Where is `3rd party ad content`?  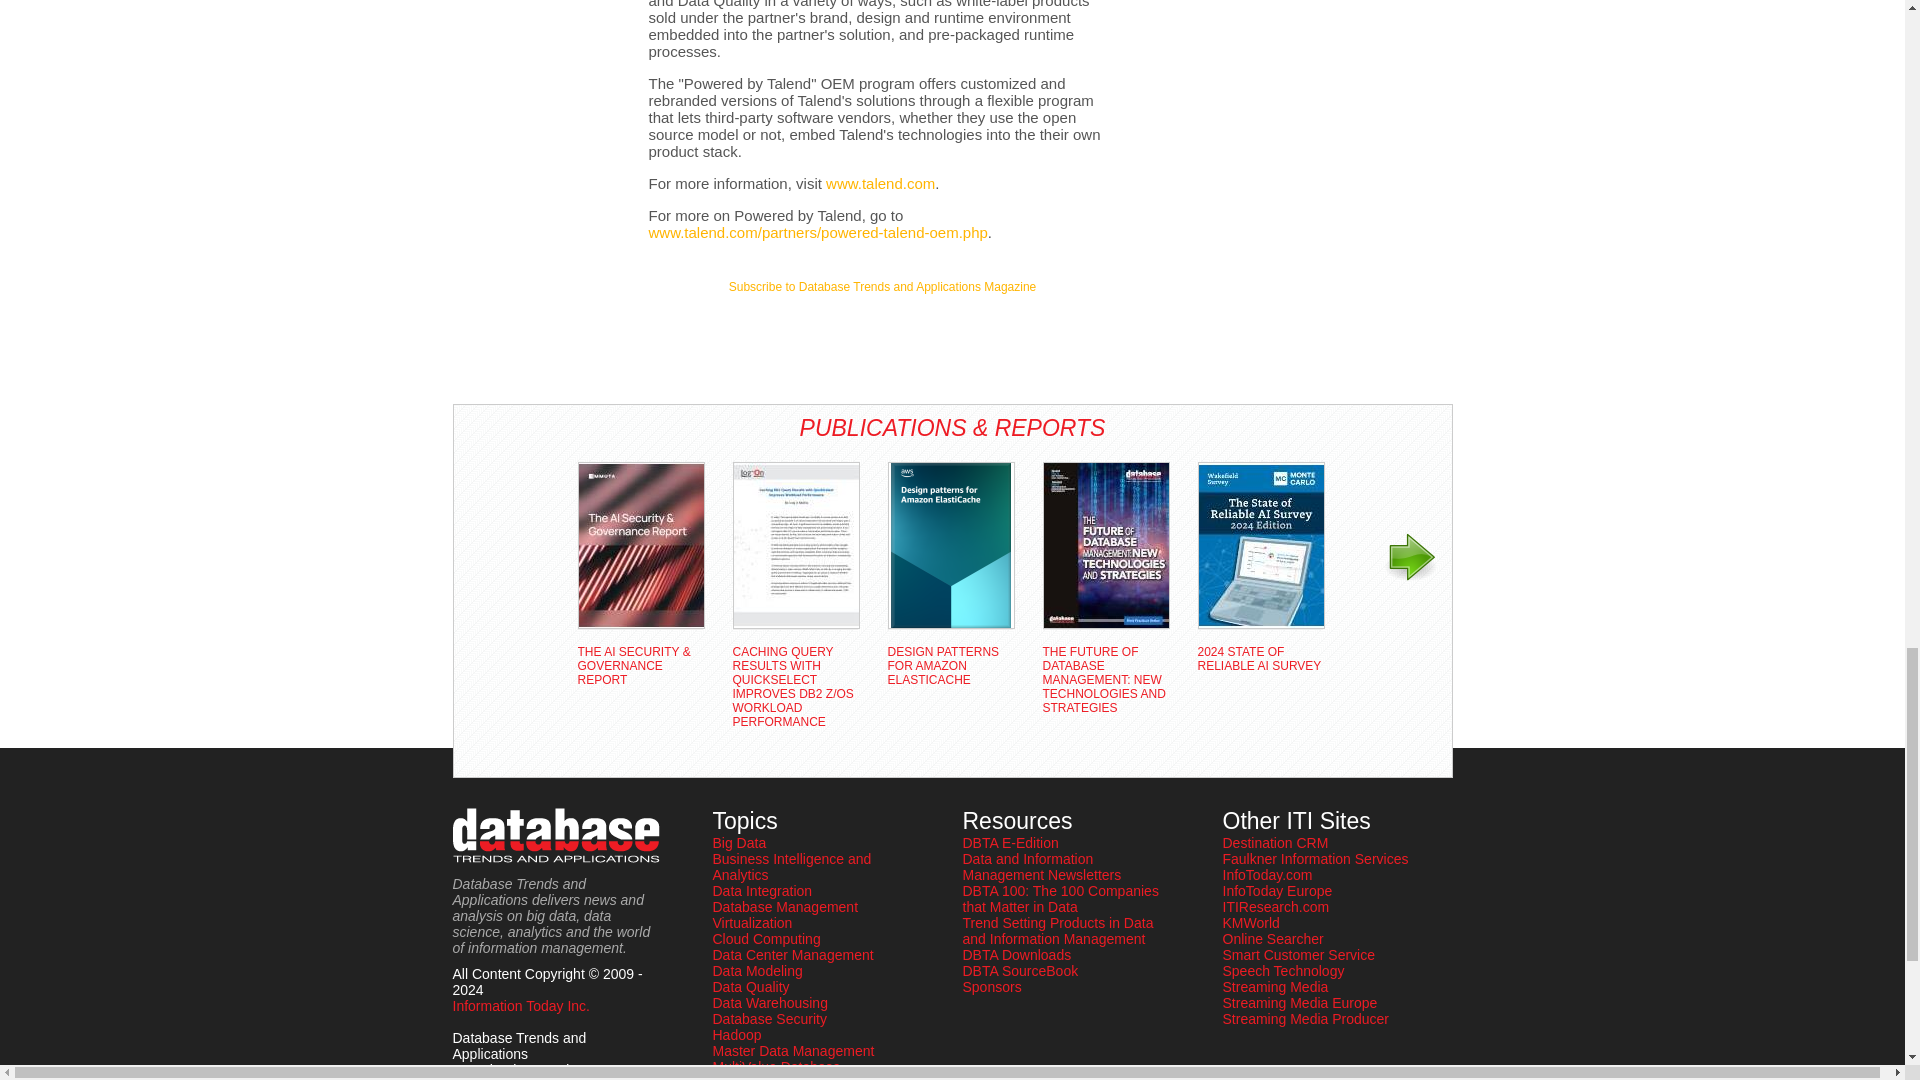 3rd party ad content is located at coordinates (532, 61).